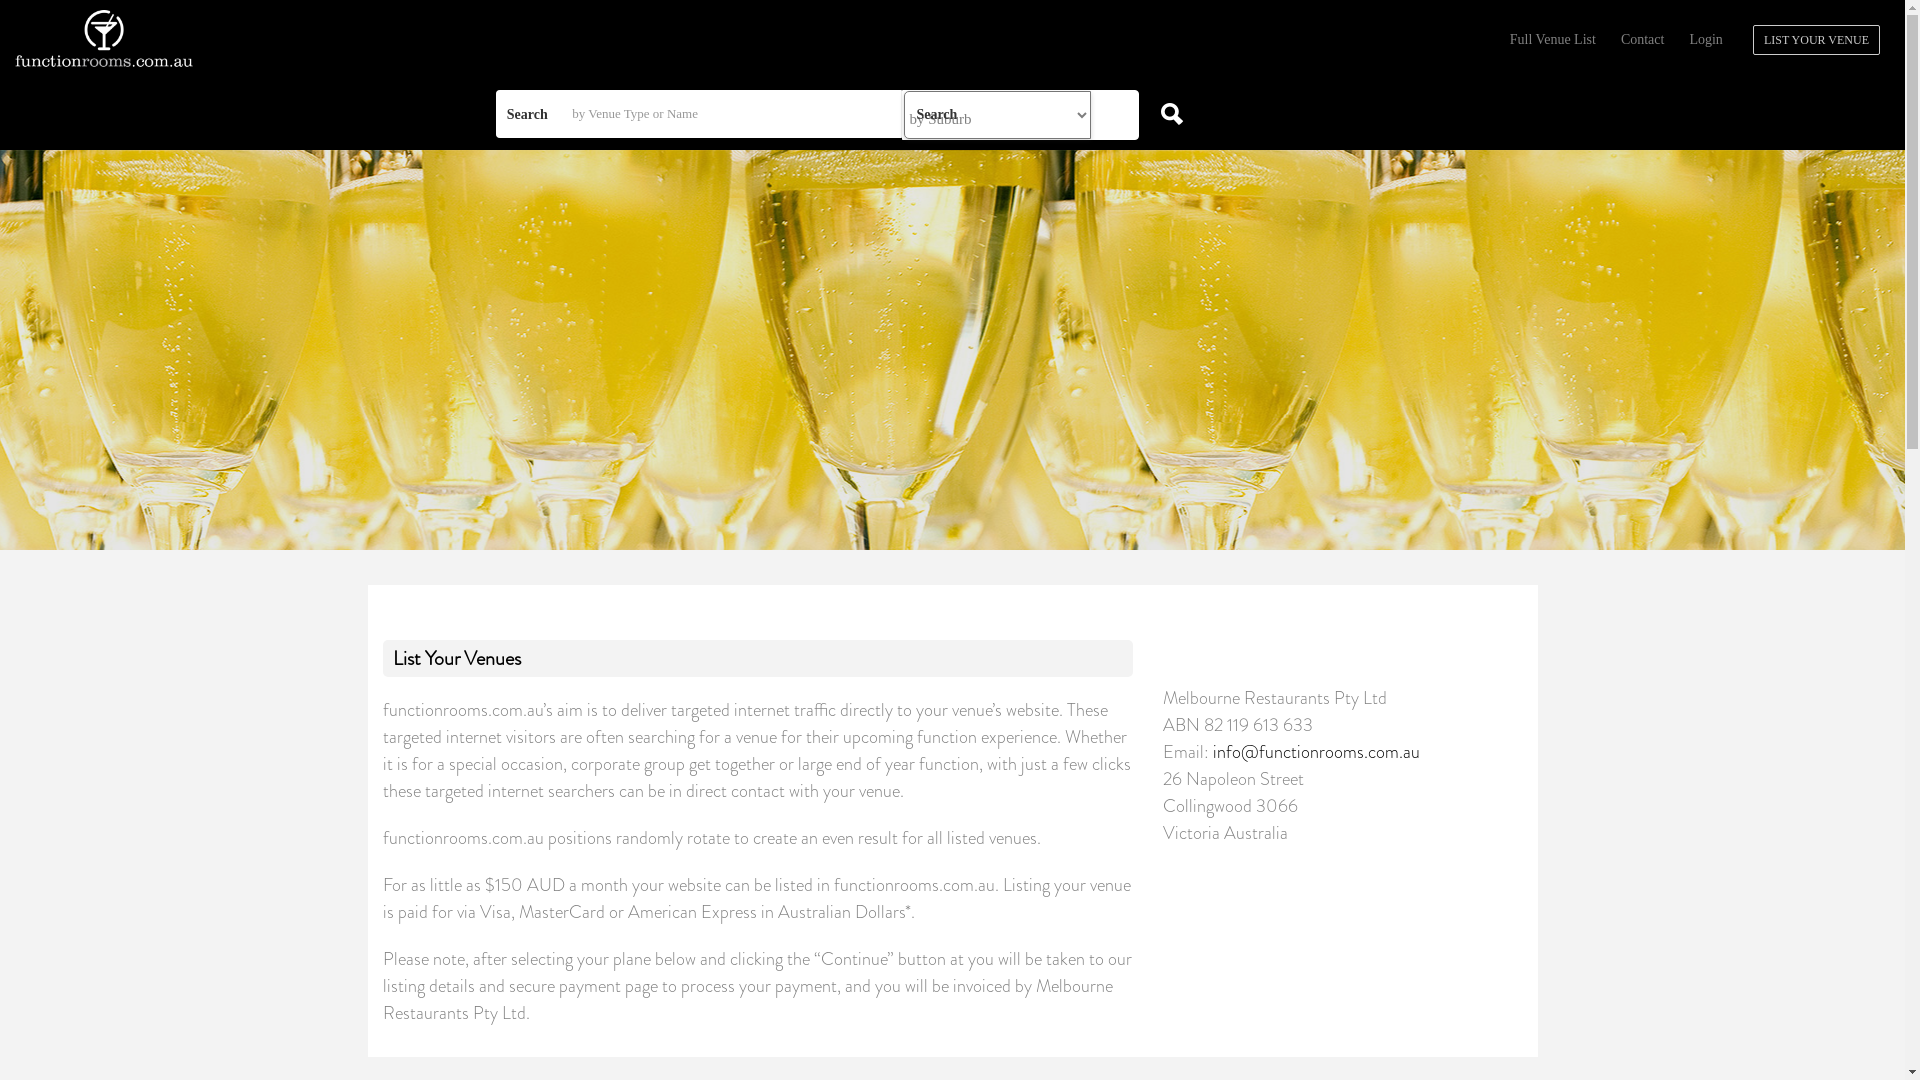  What do you see at coordinates (952, 652) in the screenshot?
I see `Sign in` at bounding box center [952, 652].